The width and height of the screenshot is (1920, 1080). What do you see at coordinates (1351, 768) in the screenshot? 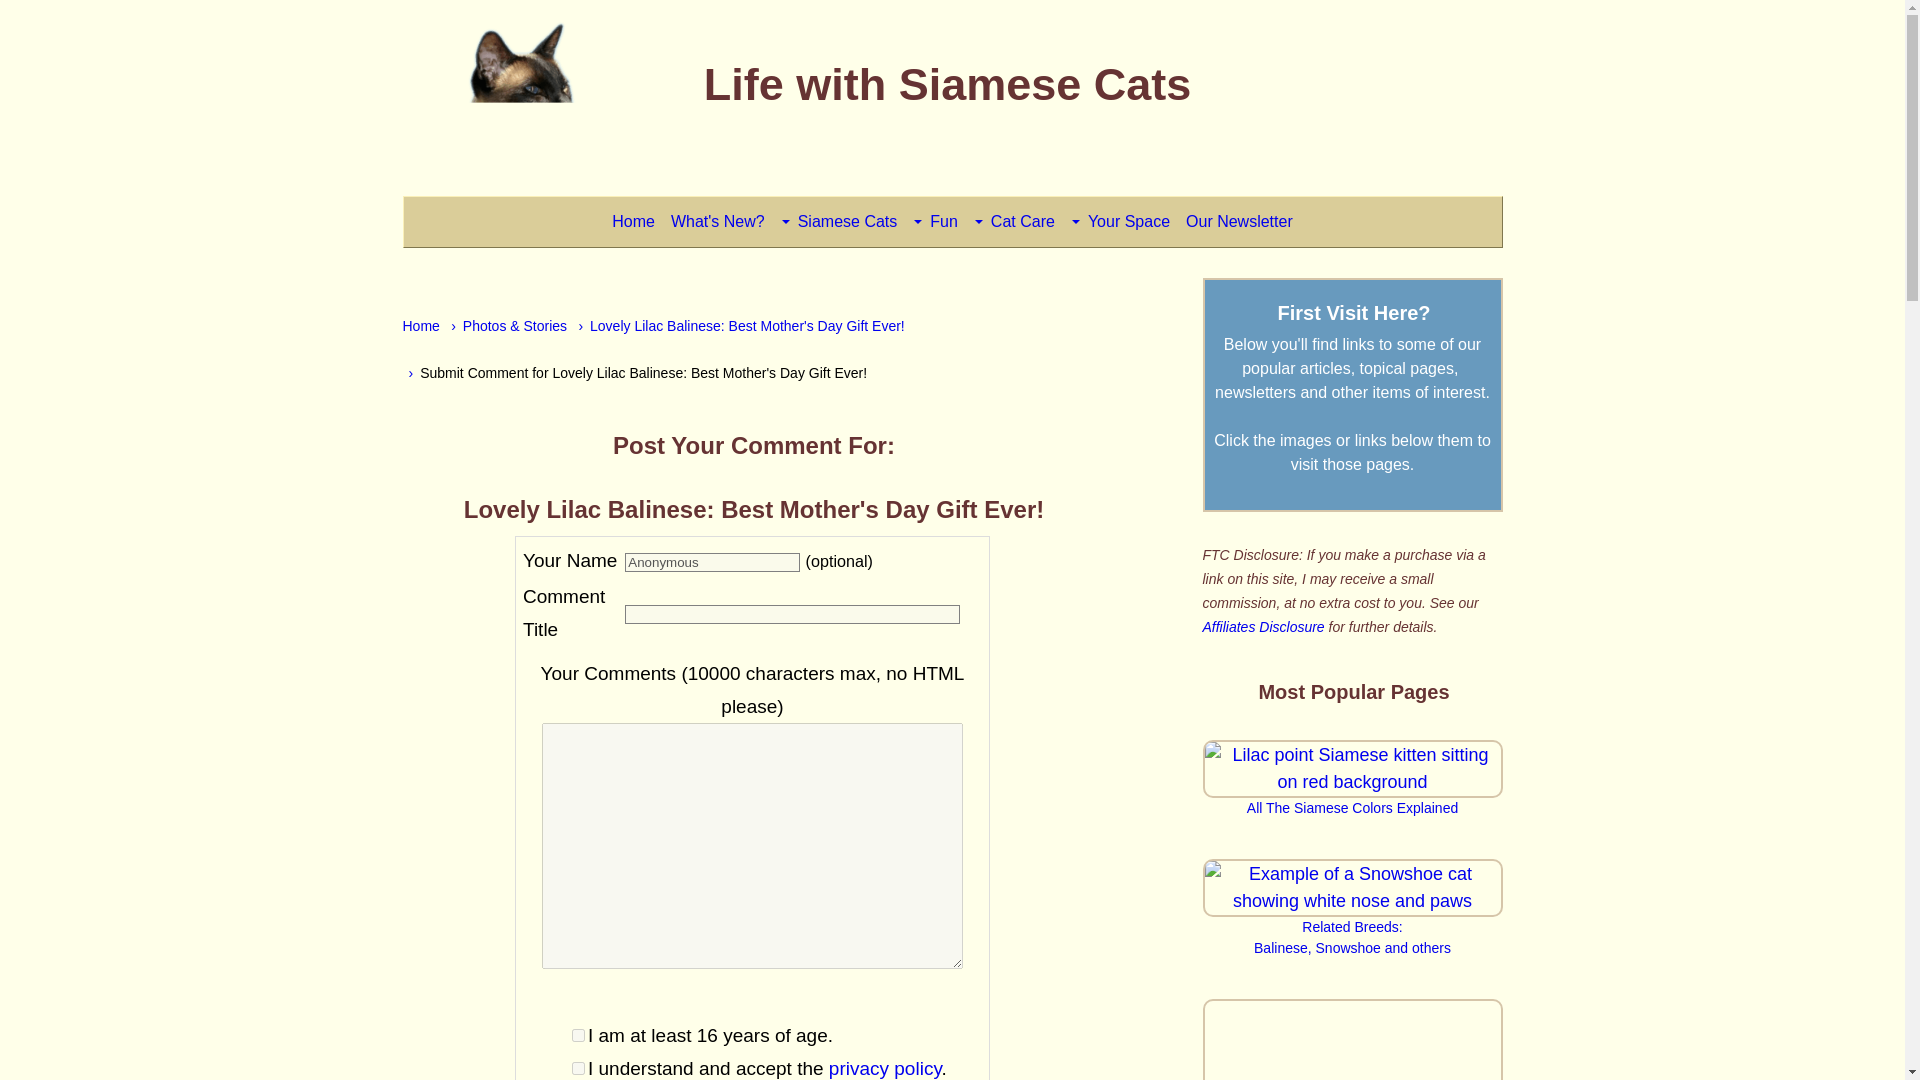
I see `The Siamese Colors` at bounding box center [1351, 768].